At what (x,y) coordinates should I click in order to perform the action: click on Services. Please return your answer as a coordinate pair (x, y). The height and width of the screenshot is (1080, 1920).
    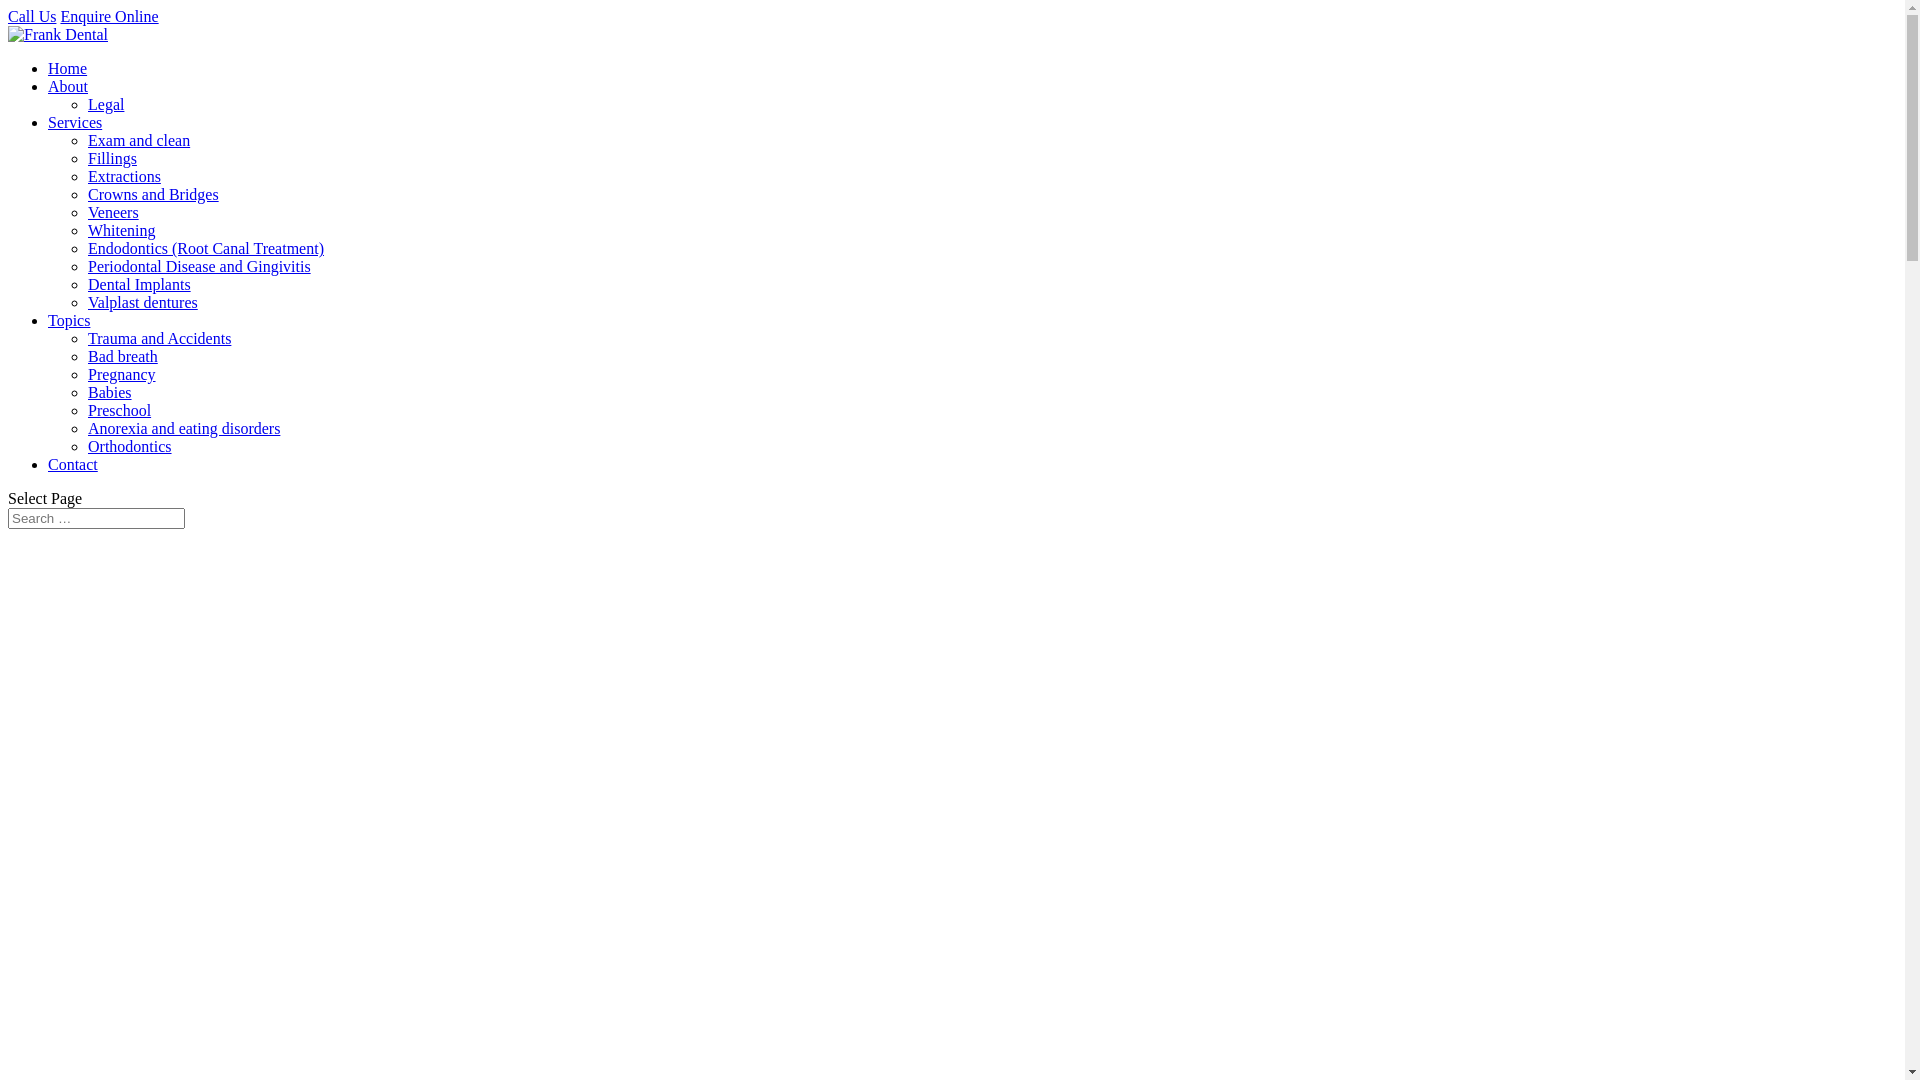
    Looking at the image, I should click on (75, 122).